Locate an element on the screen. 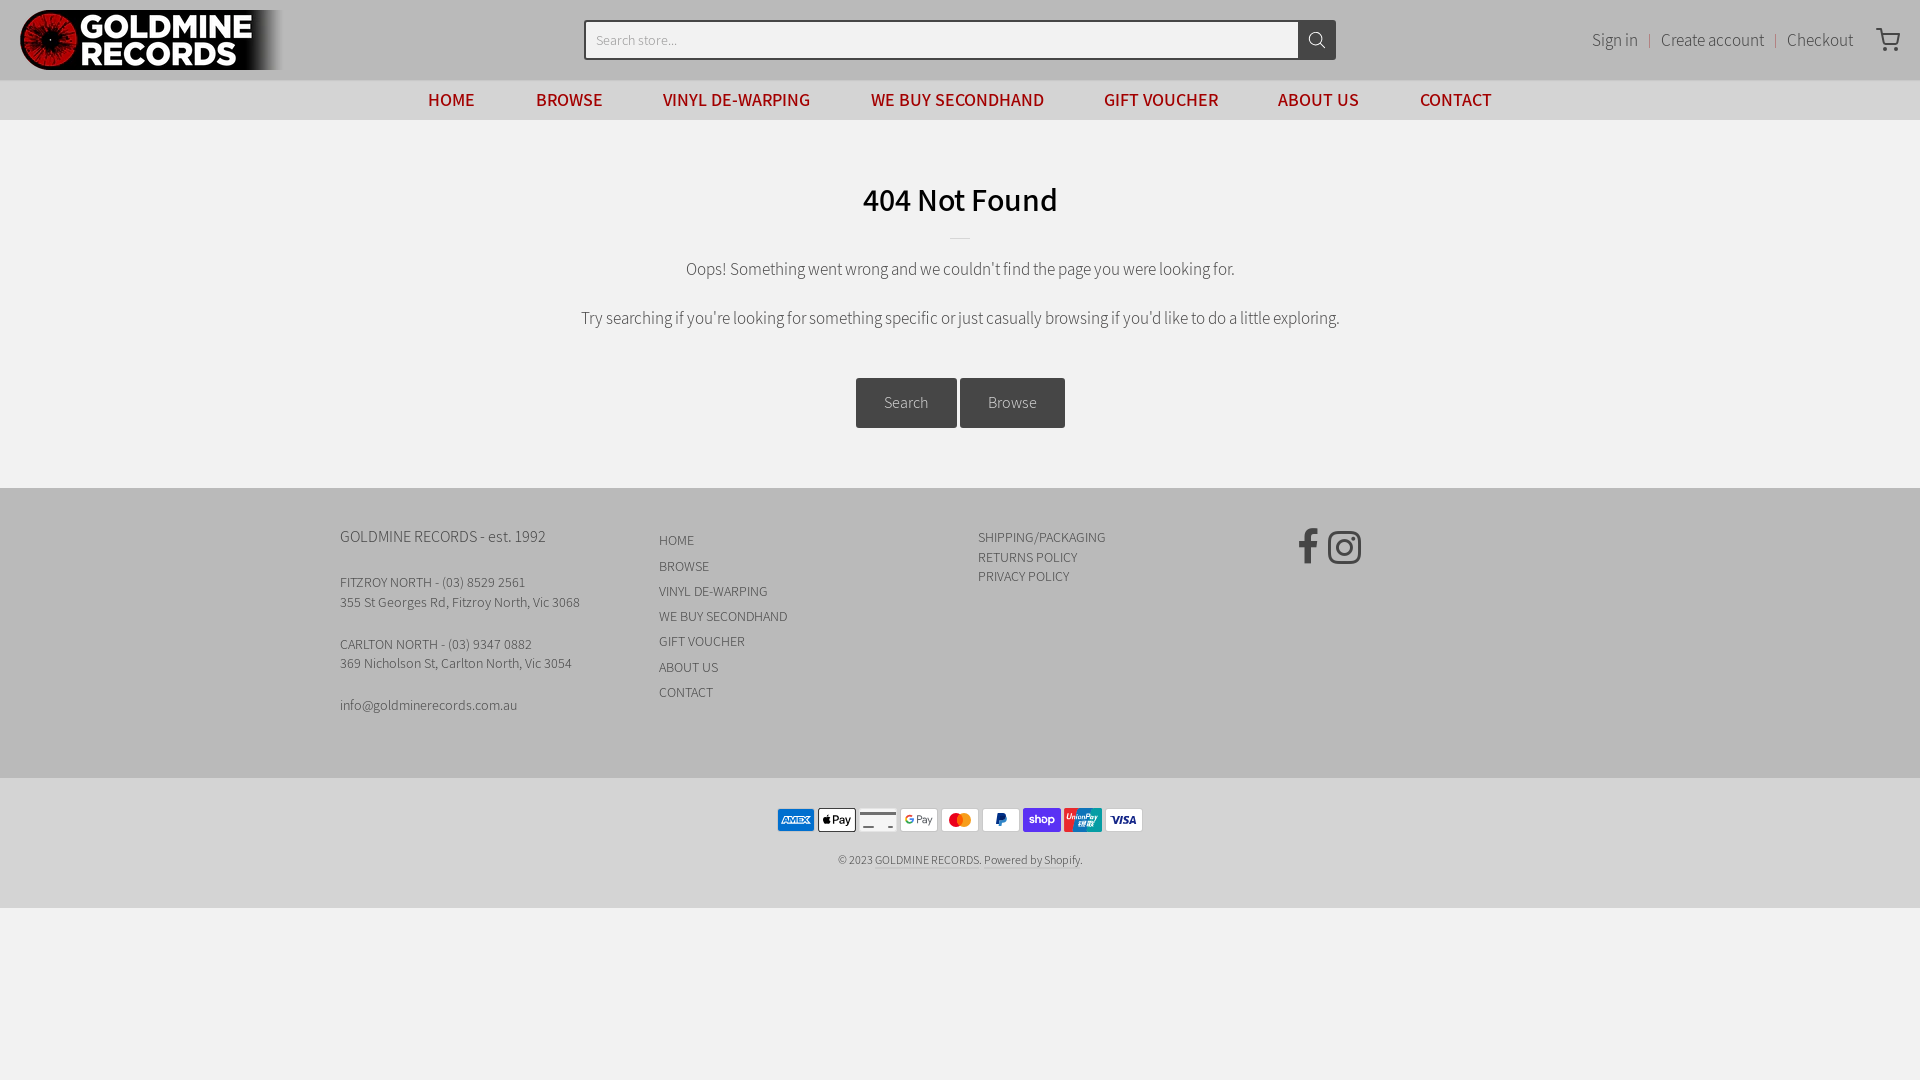  Create account is located at coordinates (1712, 40).